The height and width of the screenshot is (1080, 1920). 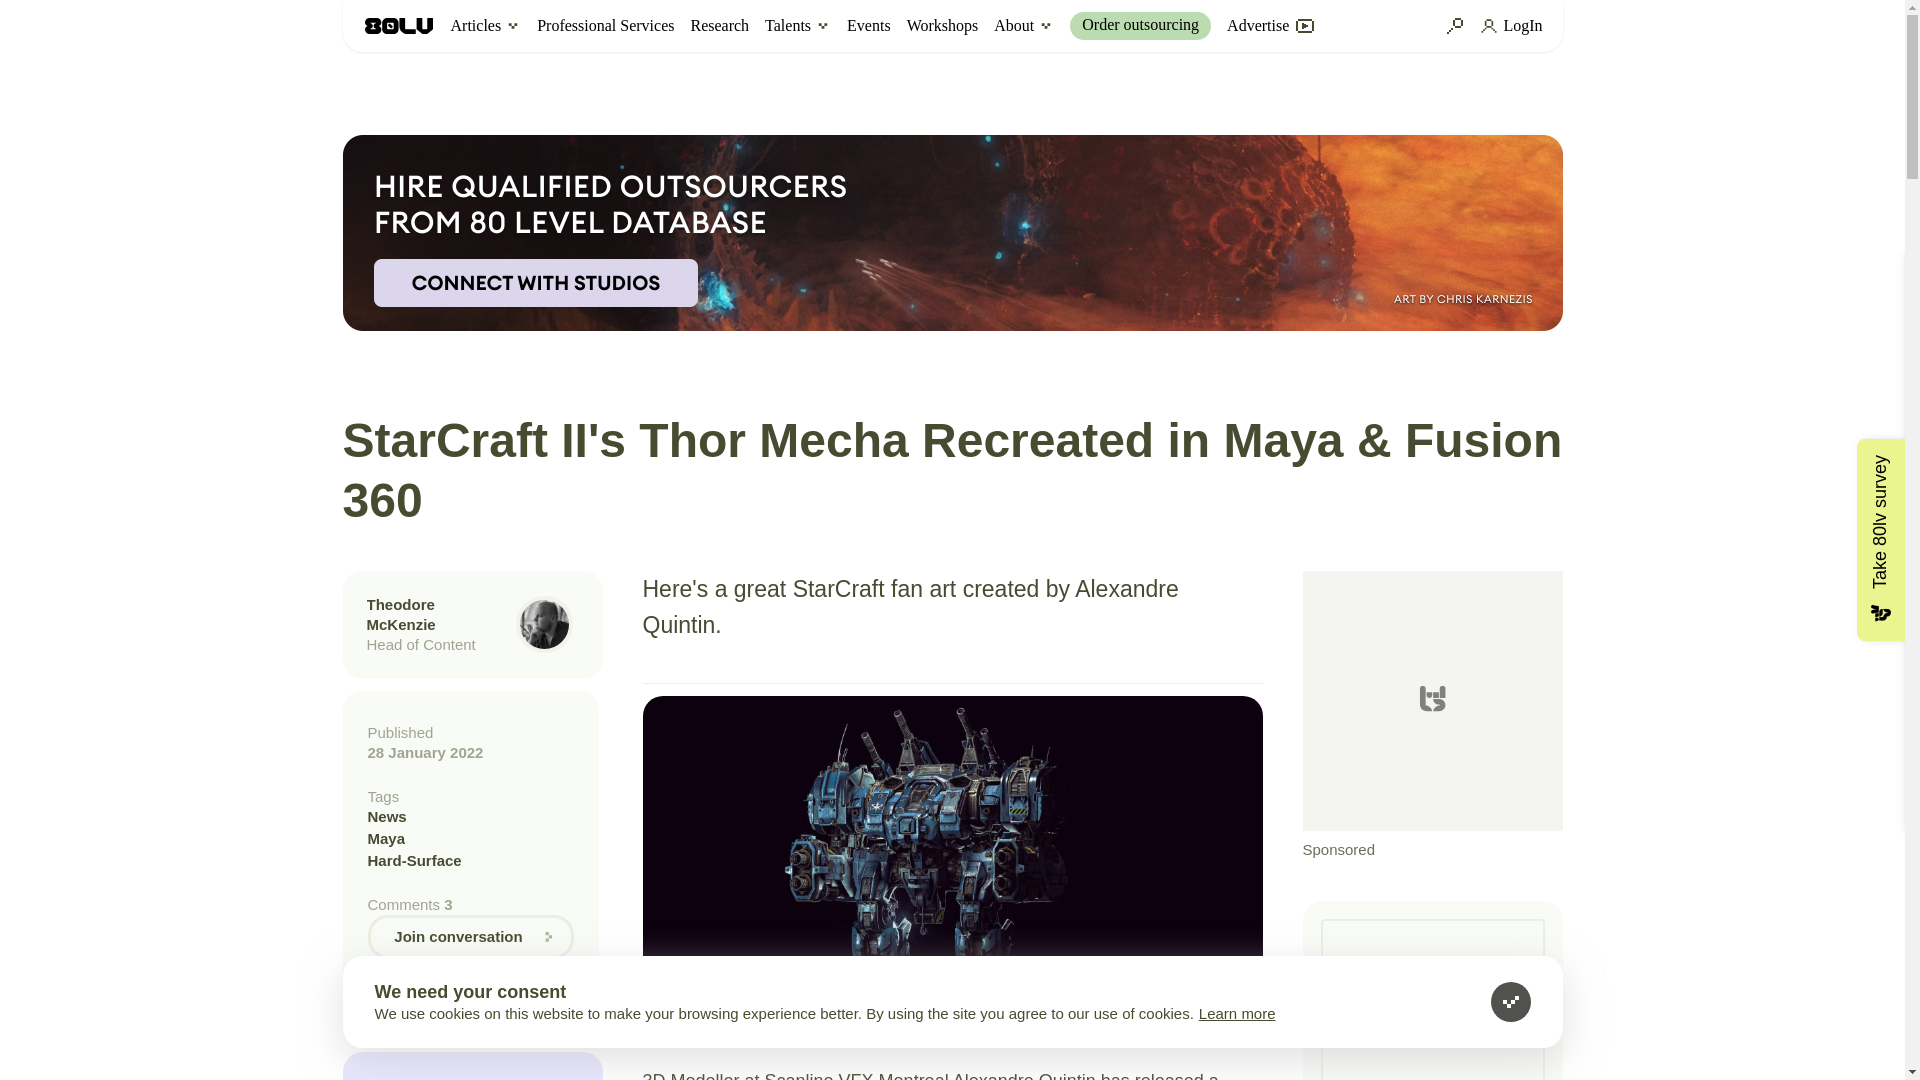 What do you see at coordinates (471, 816) in the screenshot?
I see `News` at bounding box center [471, 816].